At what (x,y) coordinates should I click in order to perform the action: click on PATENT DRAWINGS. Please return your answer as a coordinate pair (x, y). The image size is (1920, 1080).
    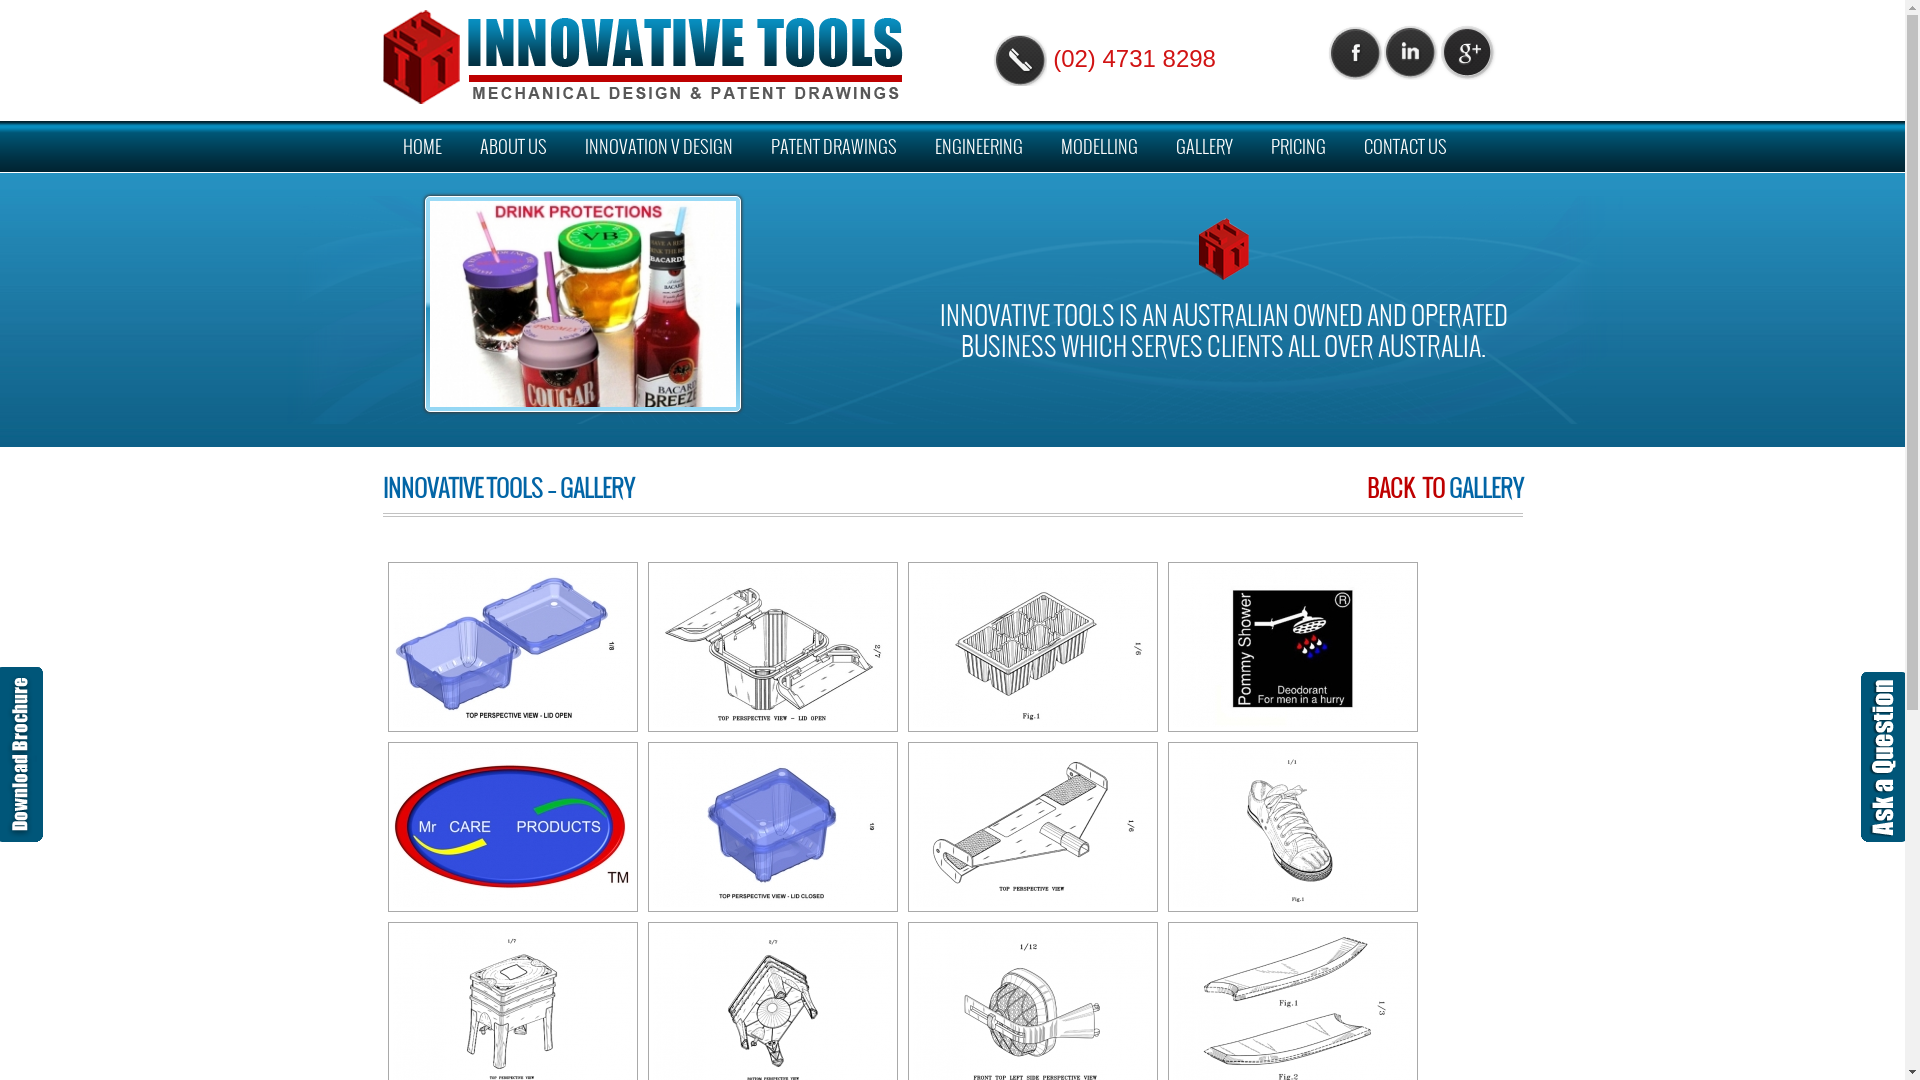
    Looking at the image, I should click on (833, 146).